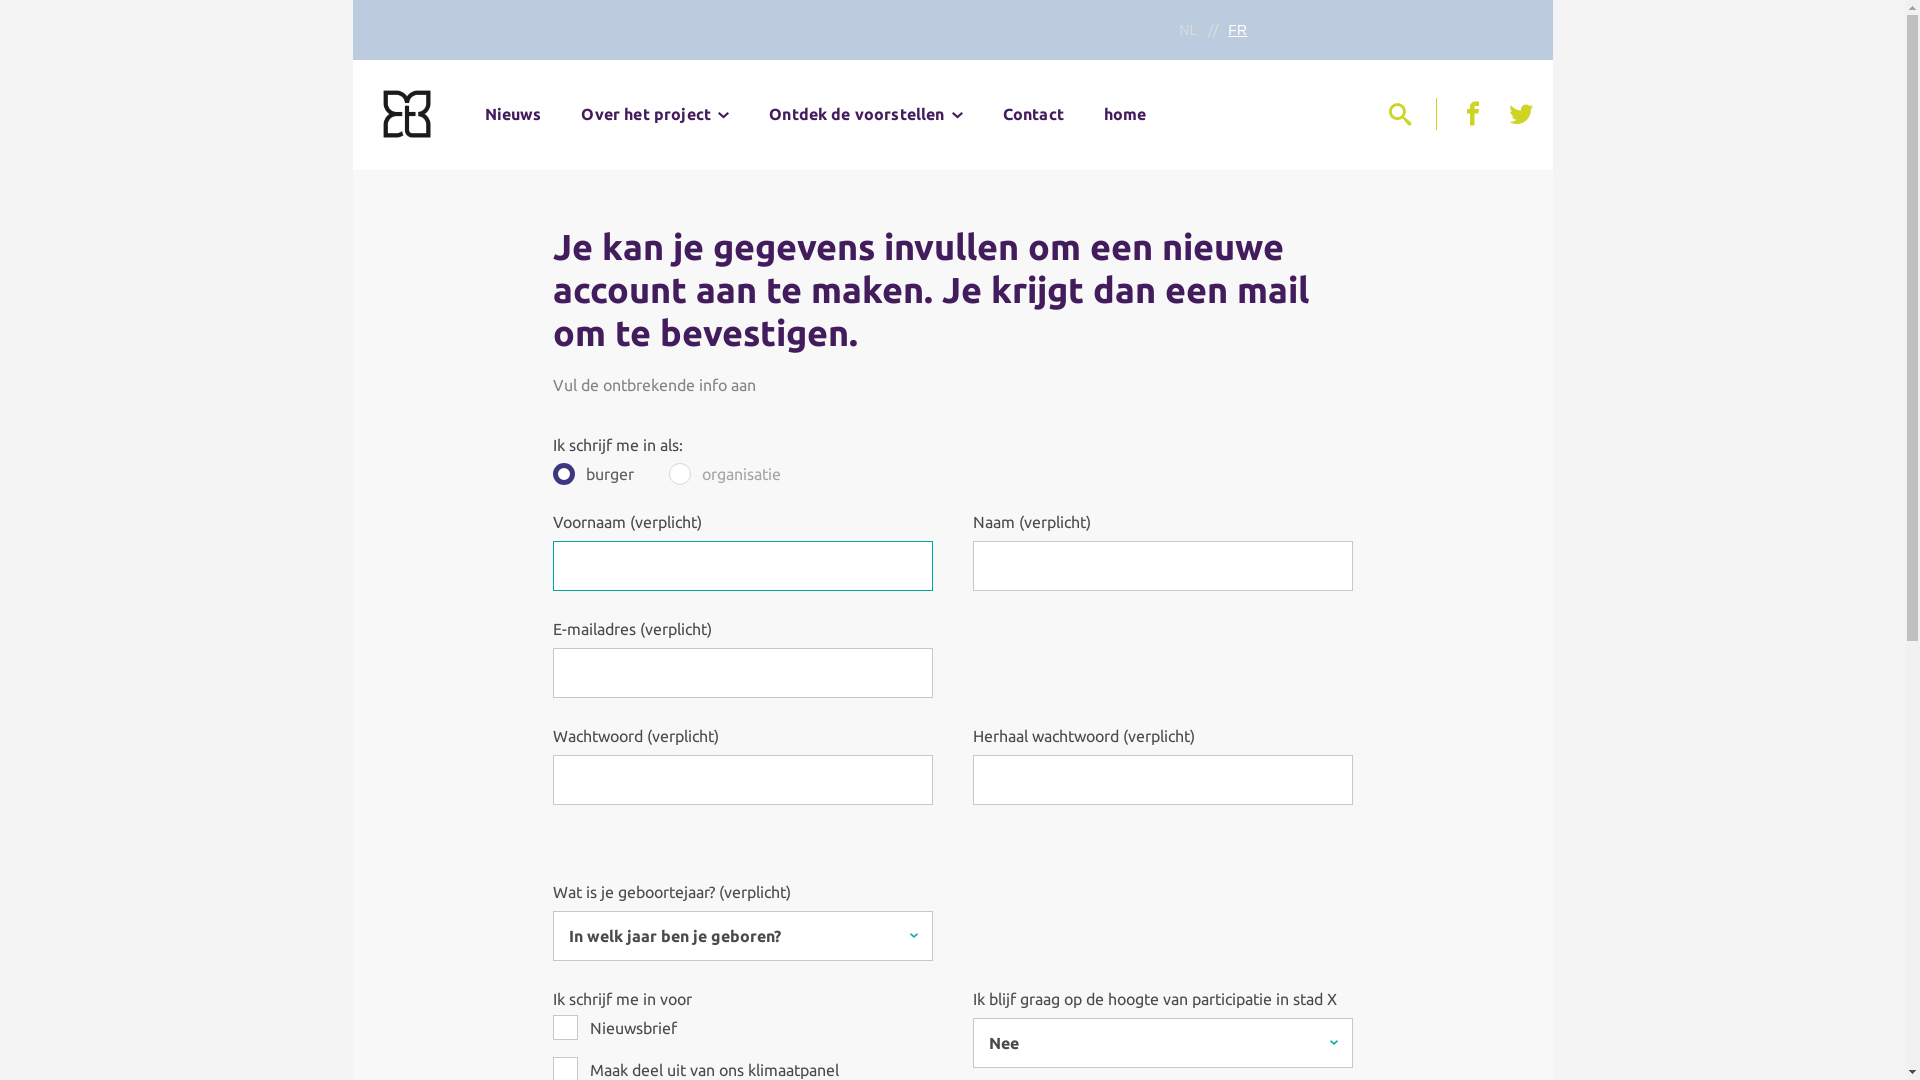  What do you see at coordinates (1126, 114) in the screenshot?
I see `home` at bounding box center [1126, 114].